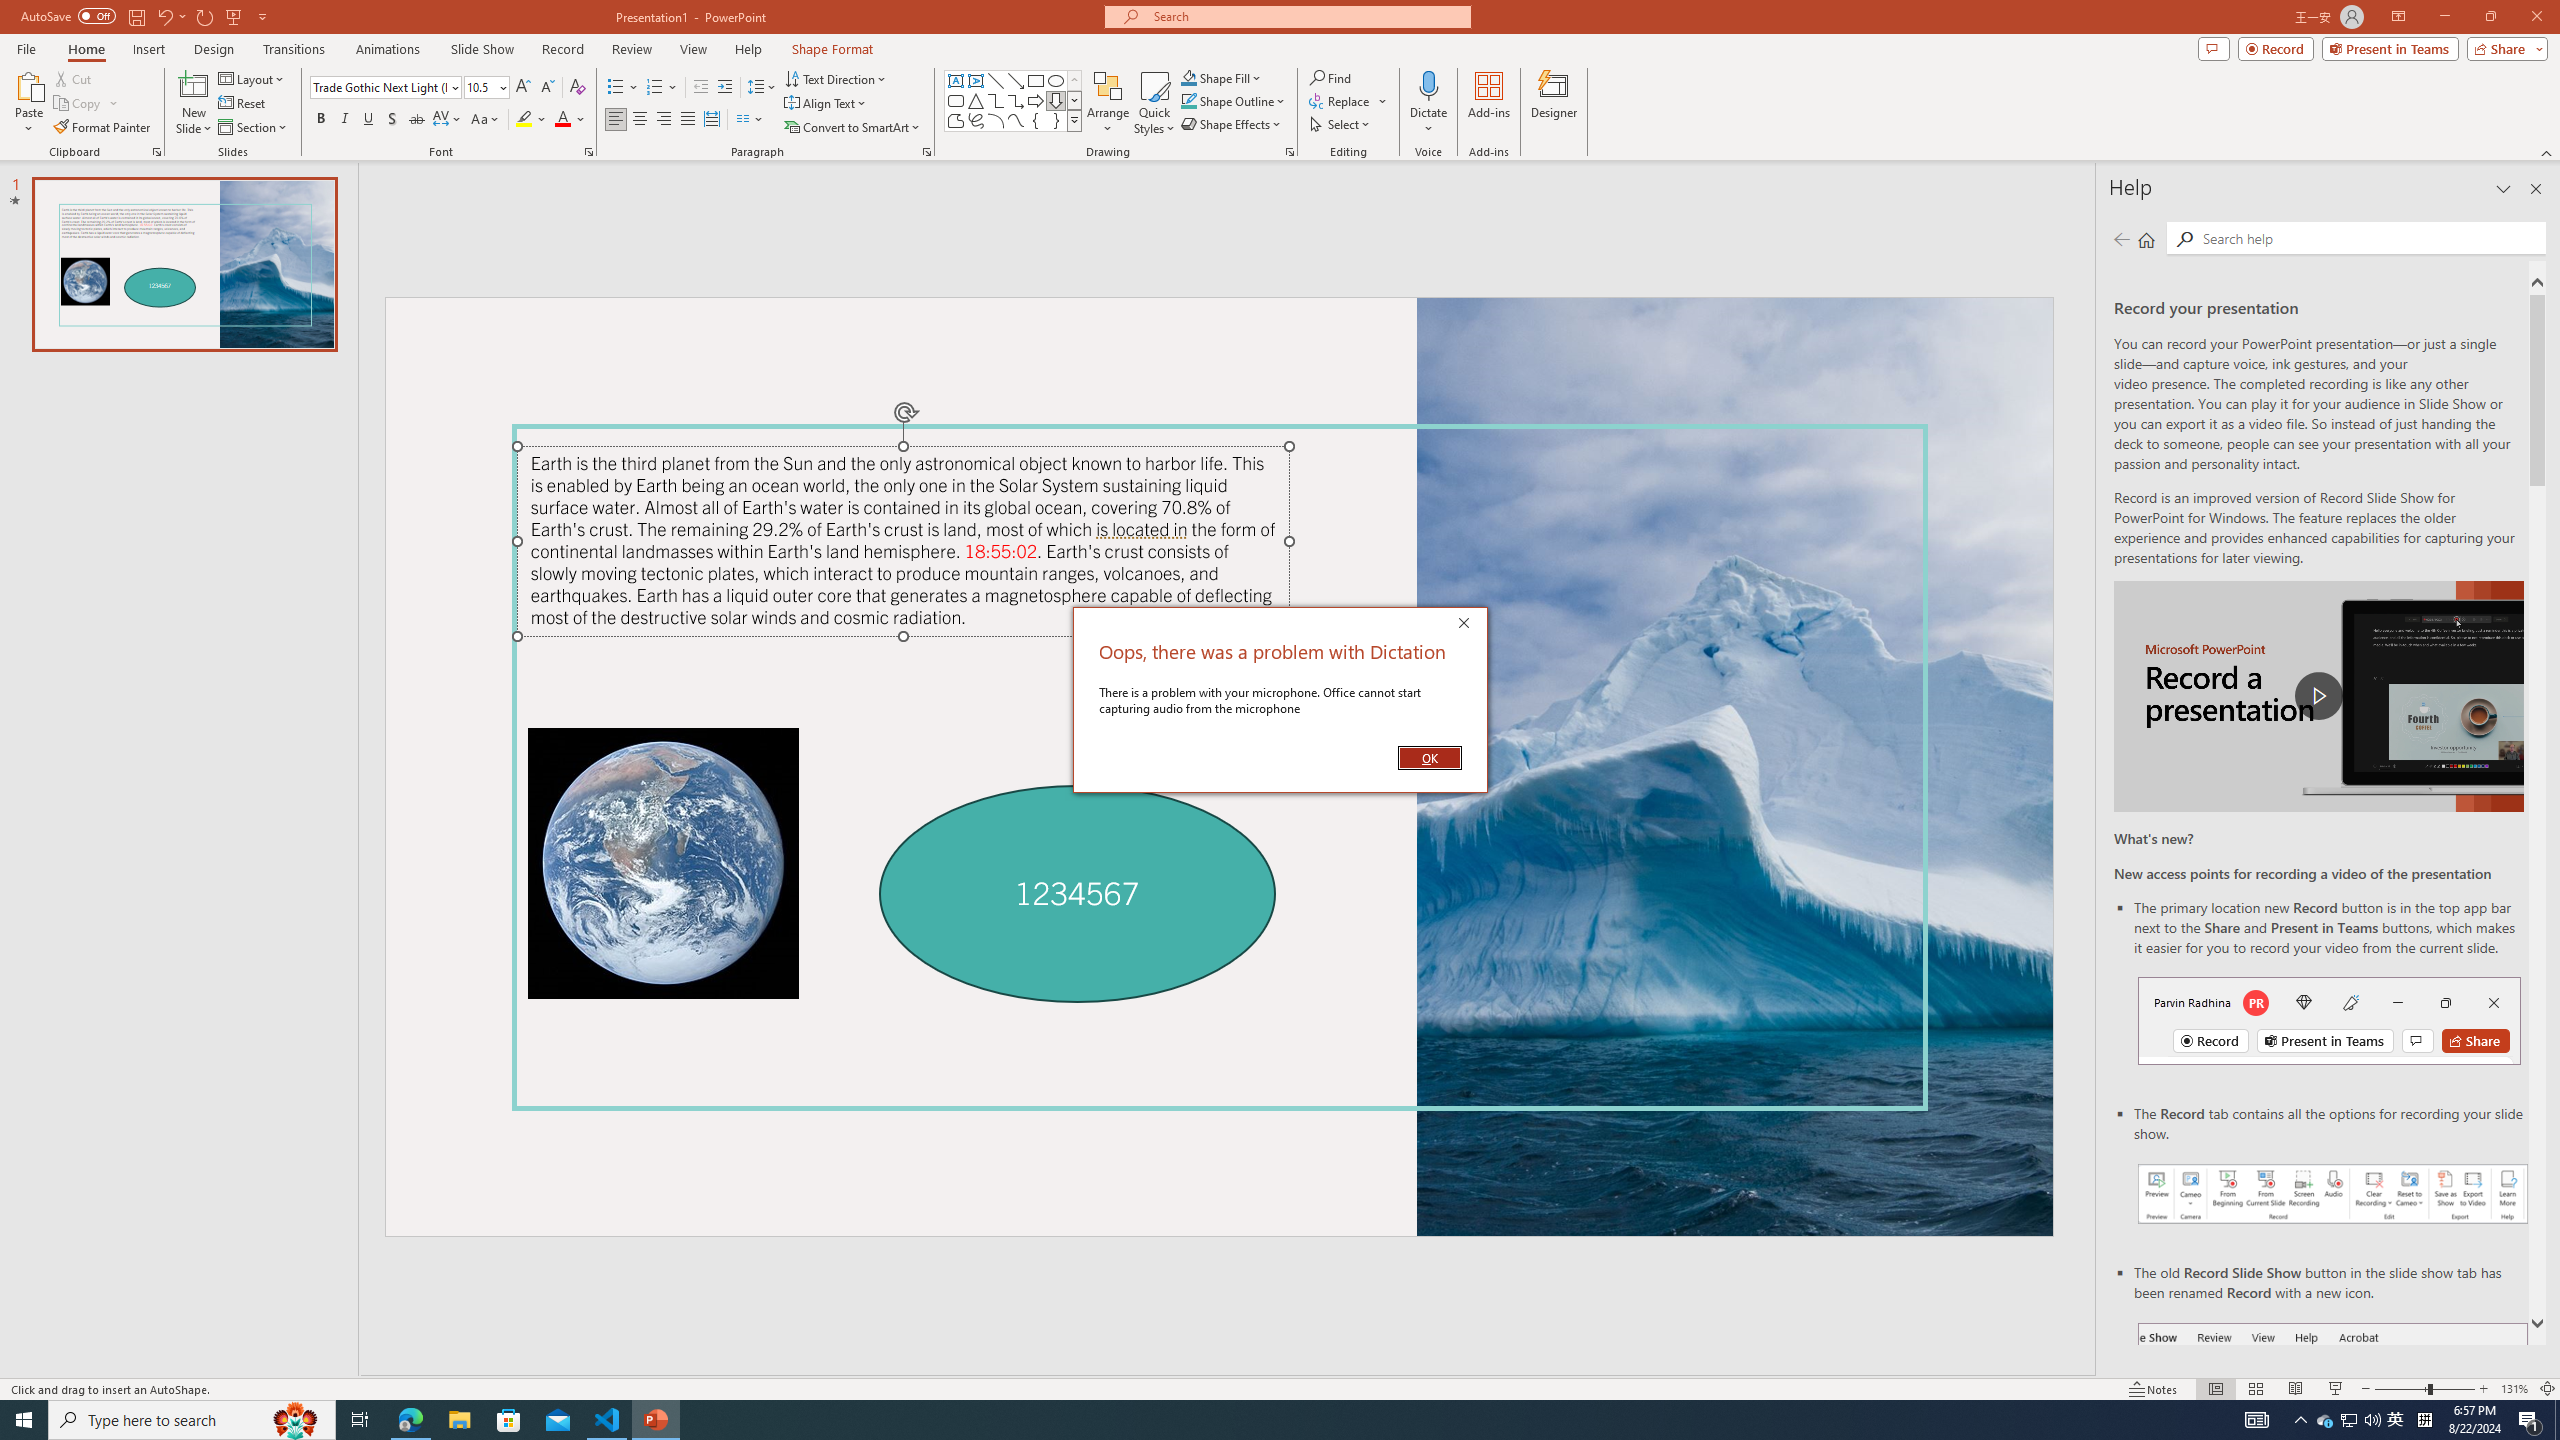 The height and width of the screenshot is (1440, 2560). Describe the element at coordinates (2372, 1420) in the screenshot. I see `Q2790: 100%` at that location.